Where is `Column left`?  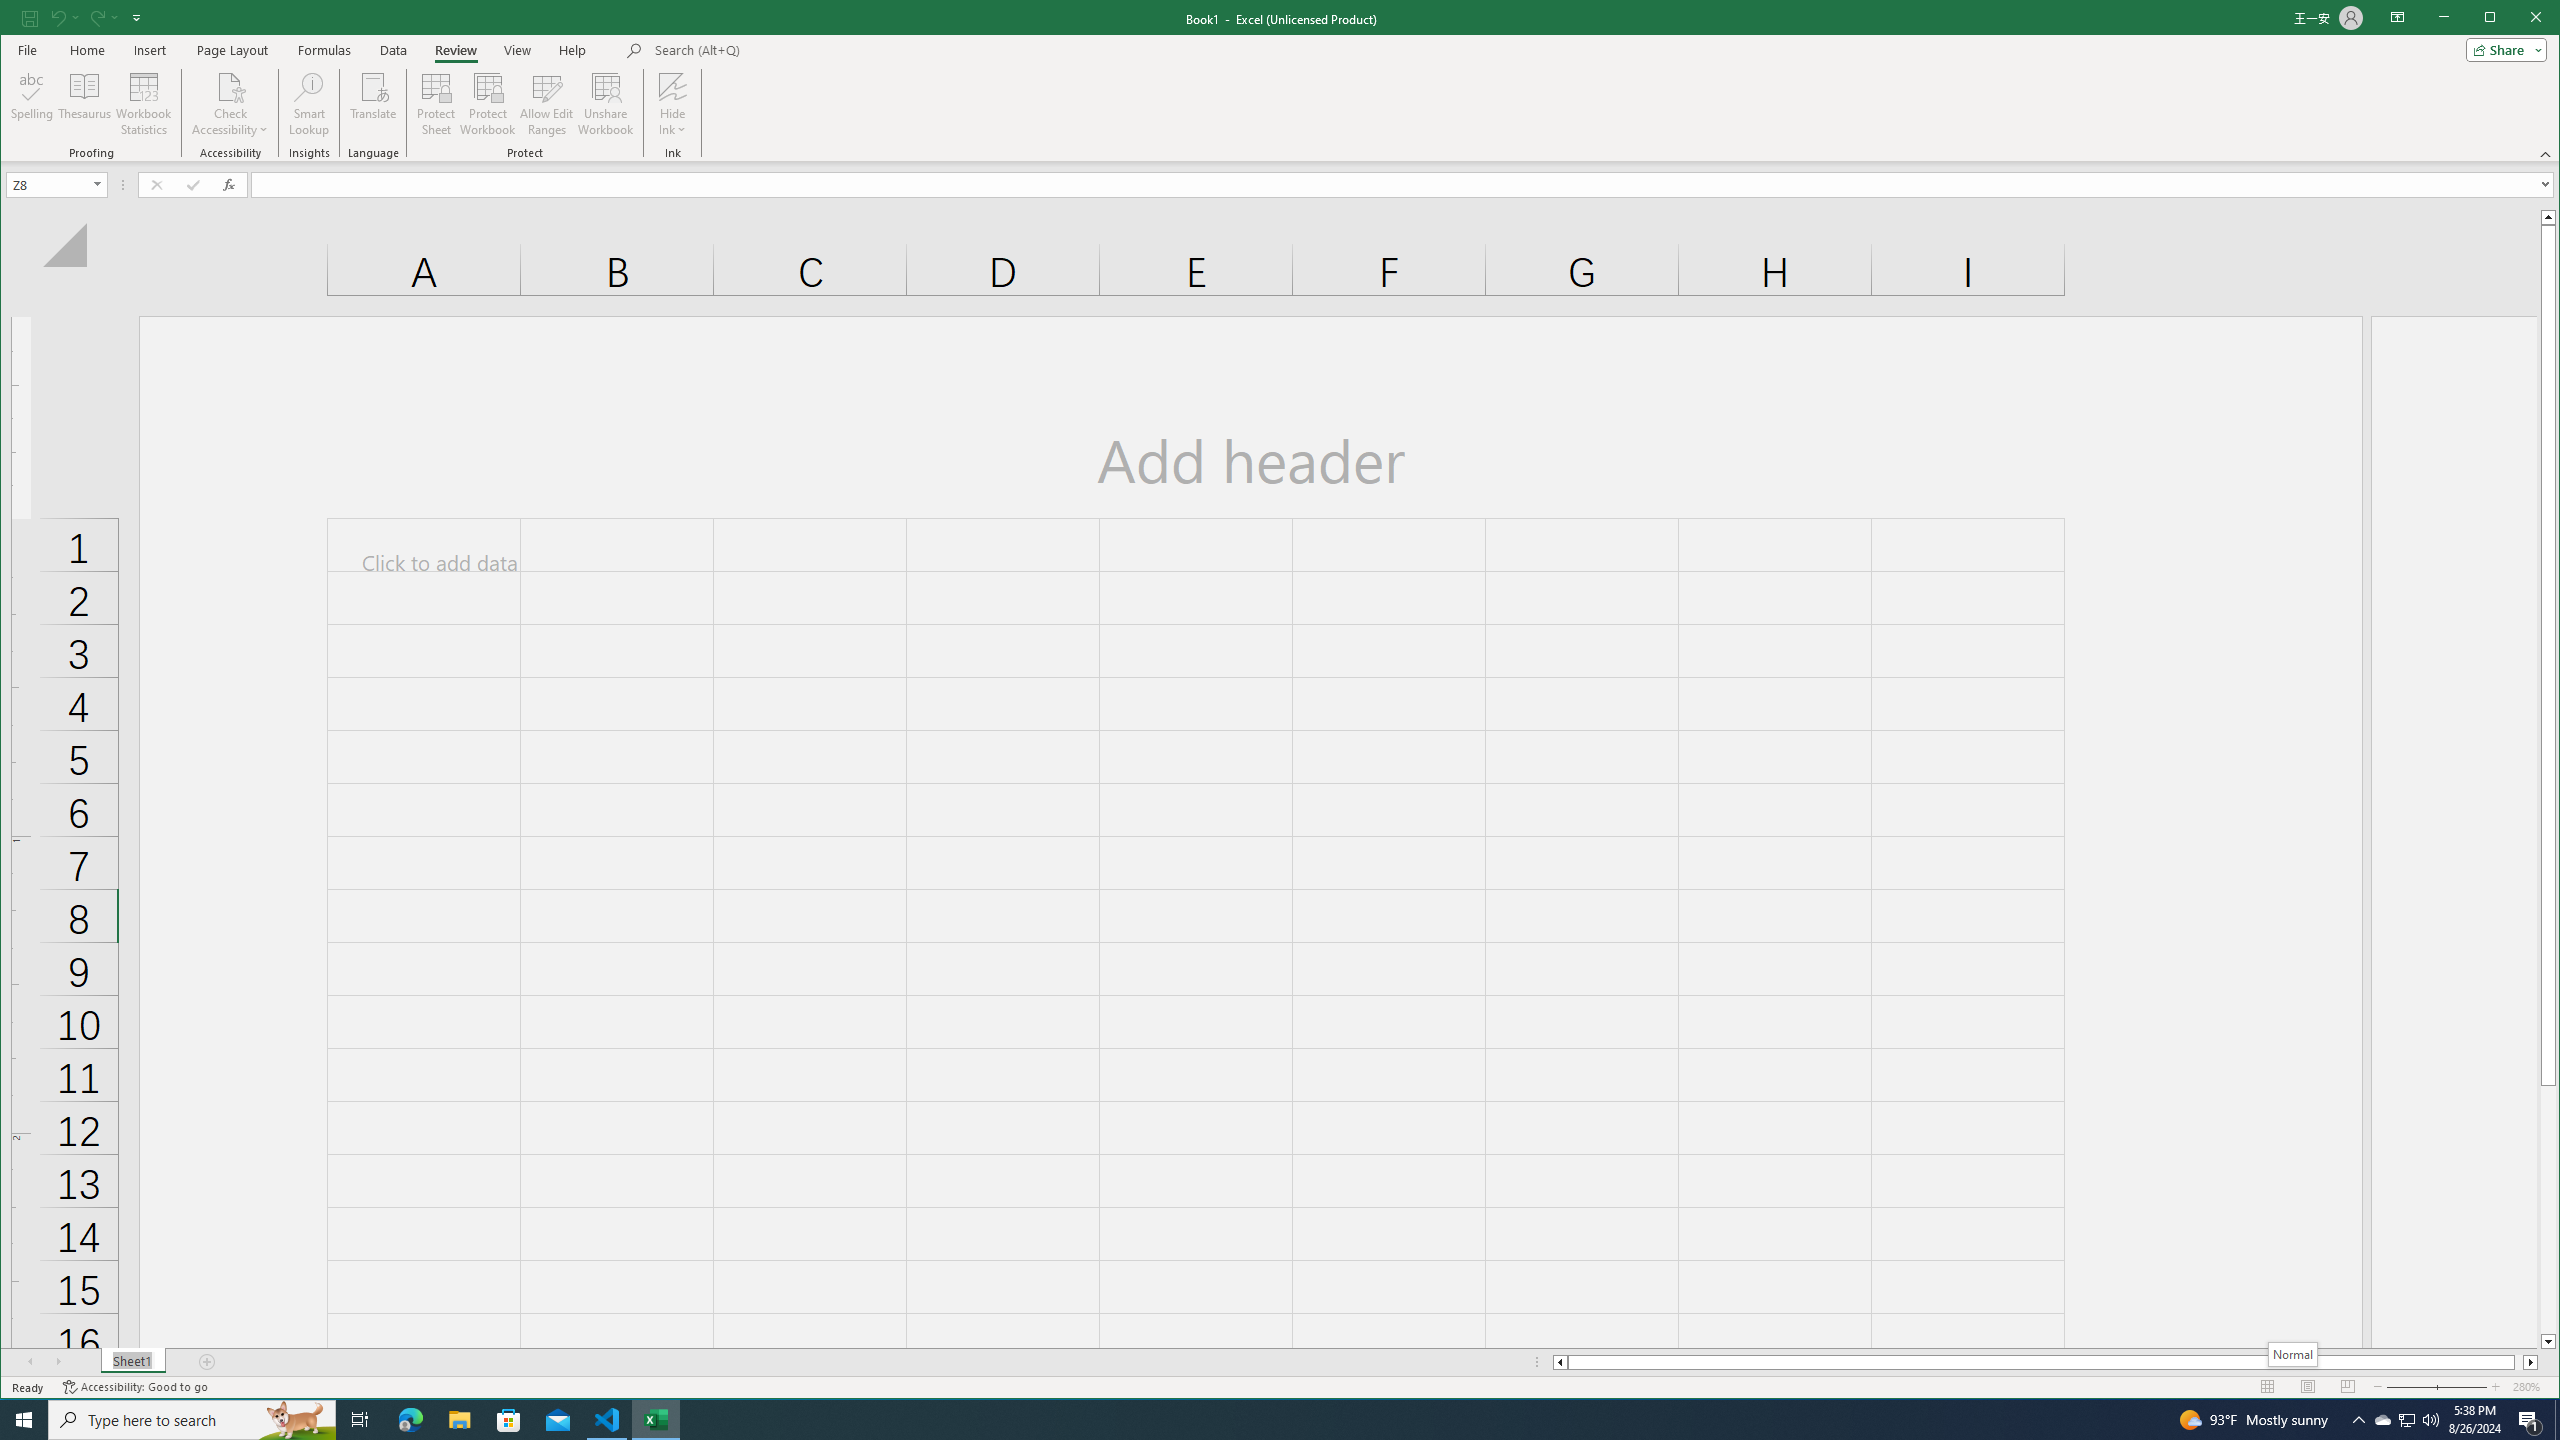 Column left is located at coordinates (1558, 1362).